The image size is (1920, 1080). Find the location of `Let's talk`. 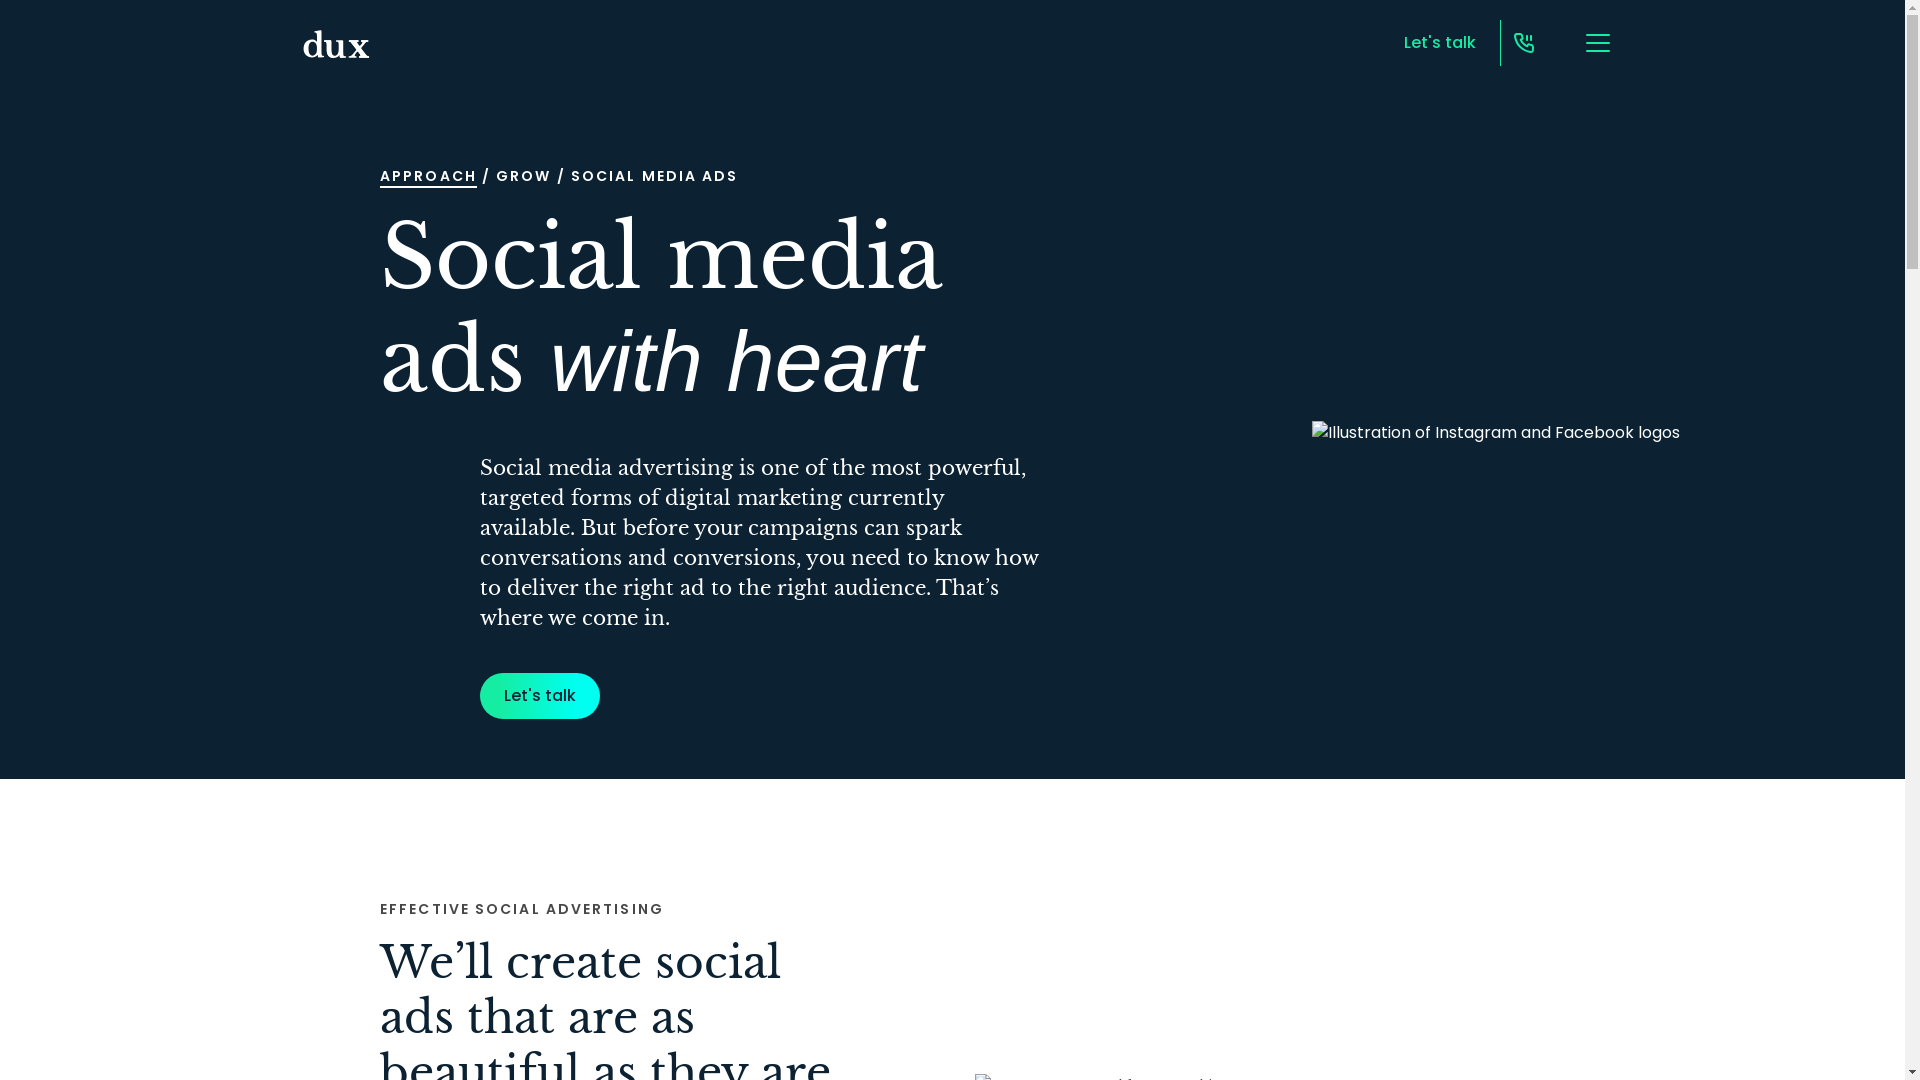

Let's talk is located at coordinates (1440, 43).